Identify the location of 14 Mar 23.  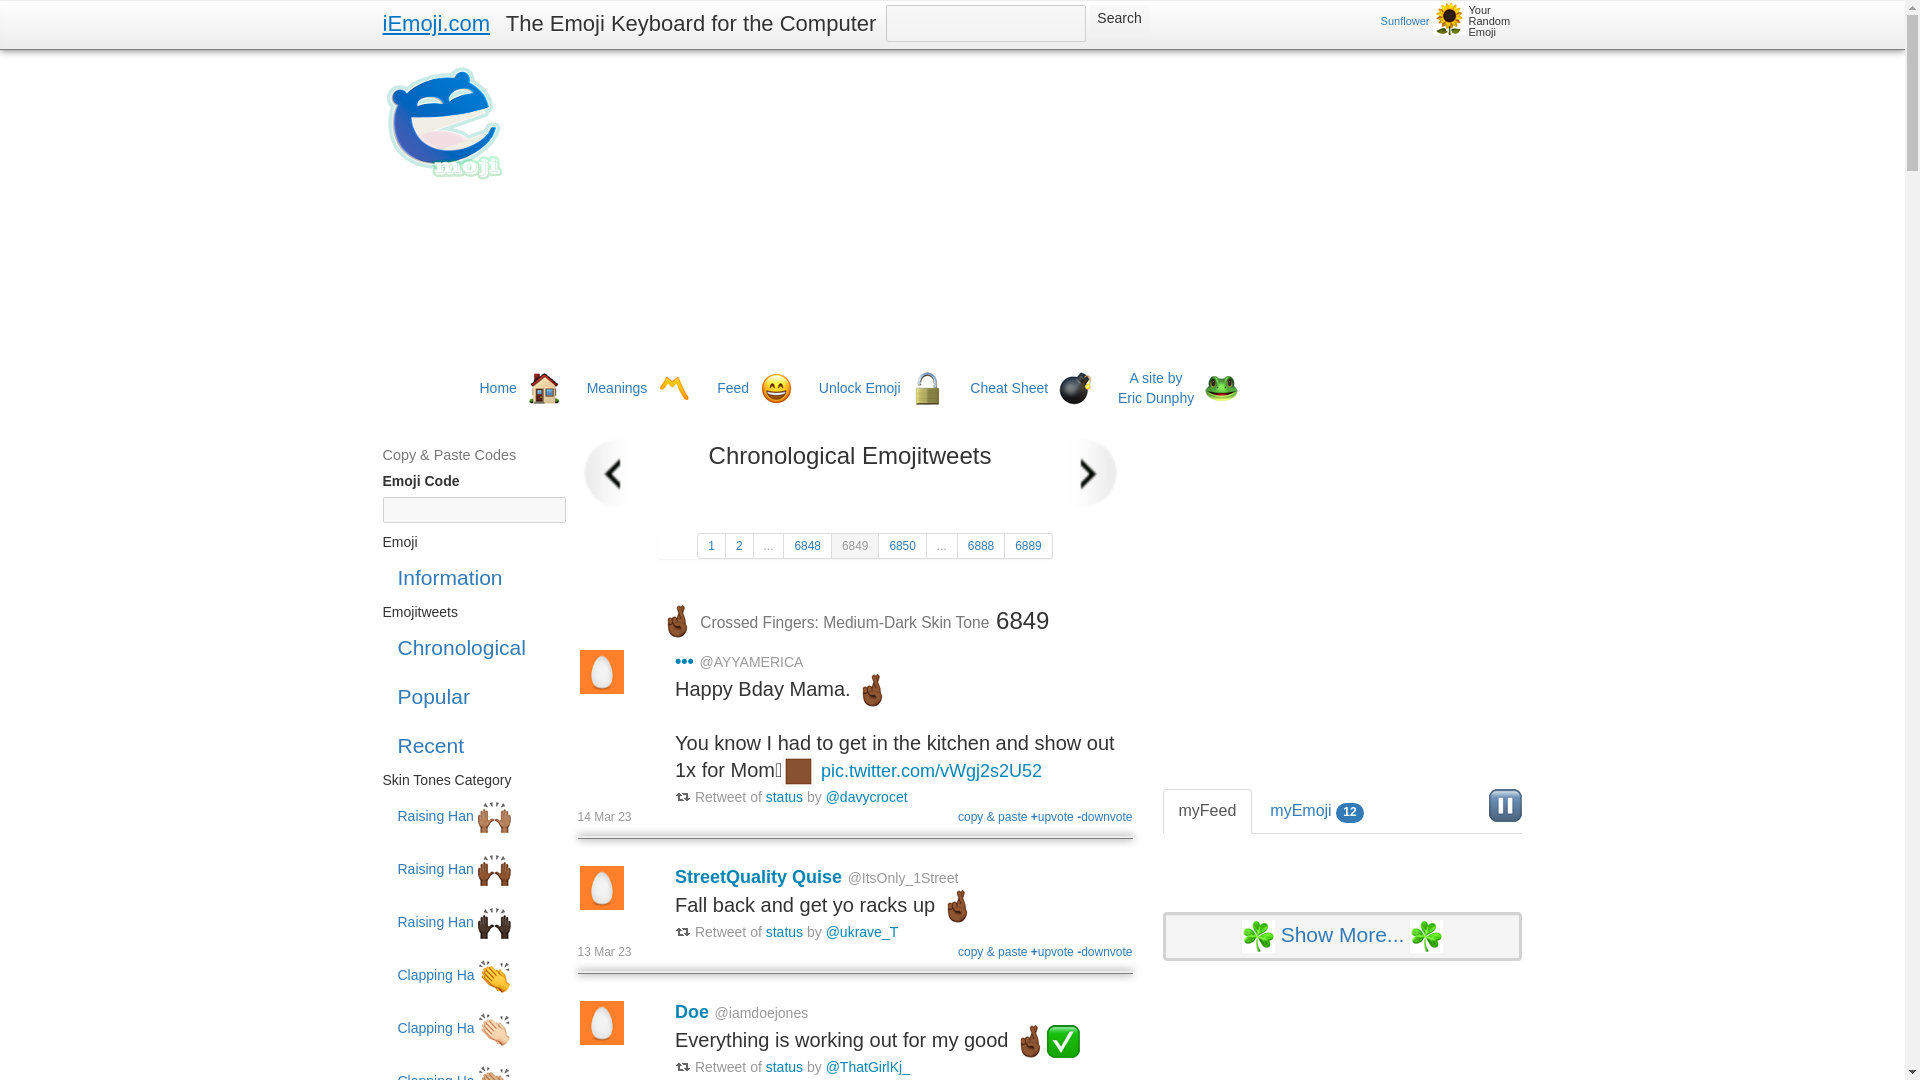
(604, 817).